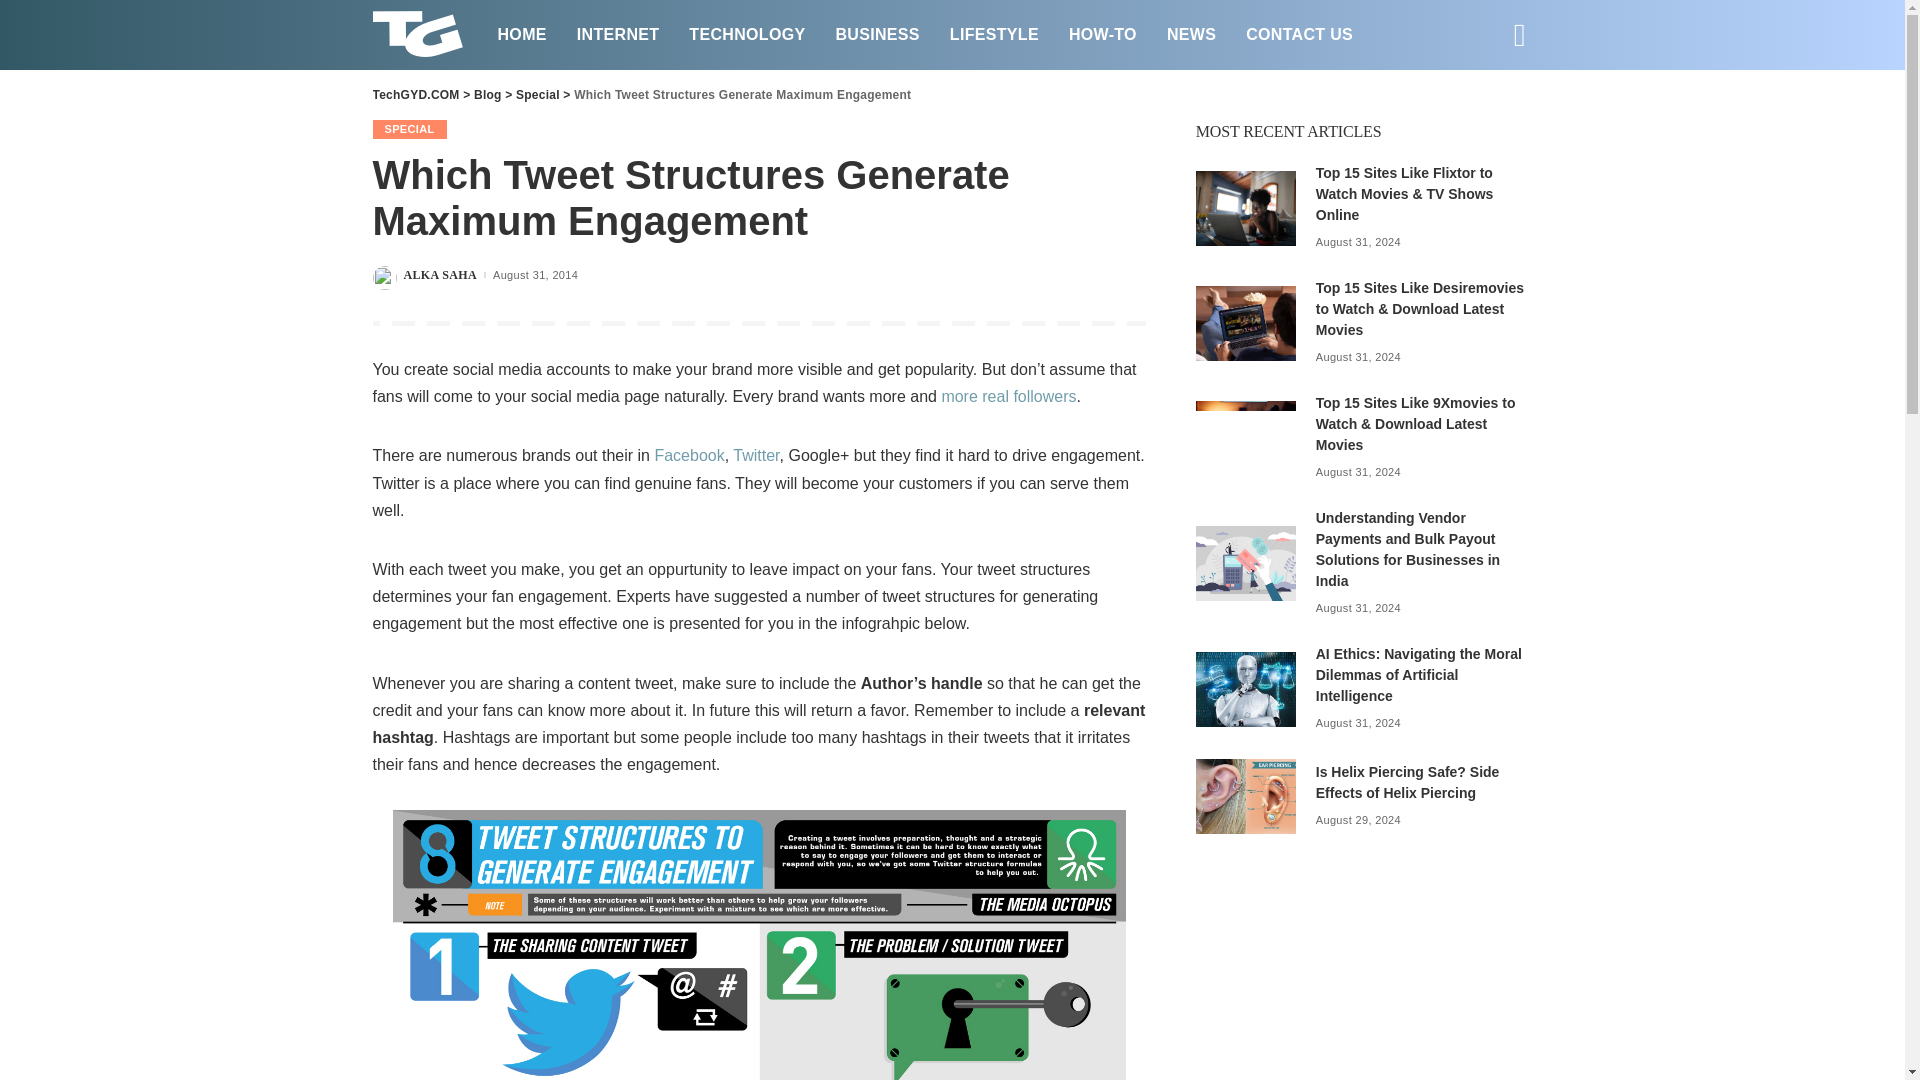 This screenshot has width=1920, height=1080. What do you see at coordinates (538, 94) in the screenshot?
I see `Go to the Special Category archives.` at bounding box center [538, 94].